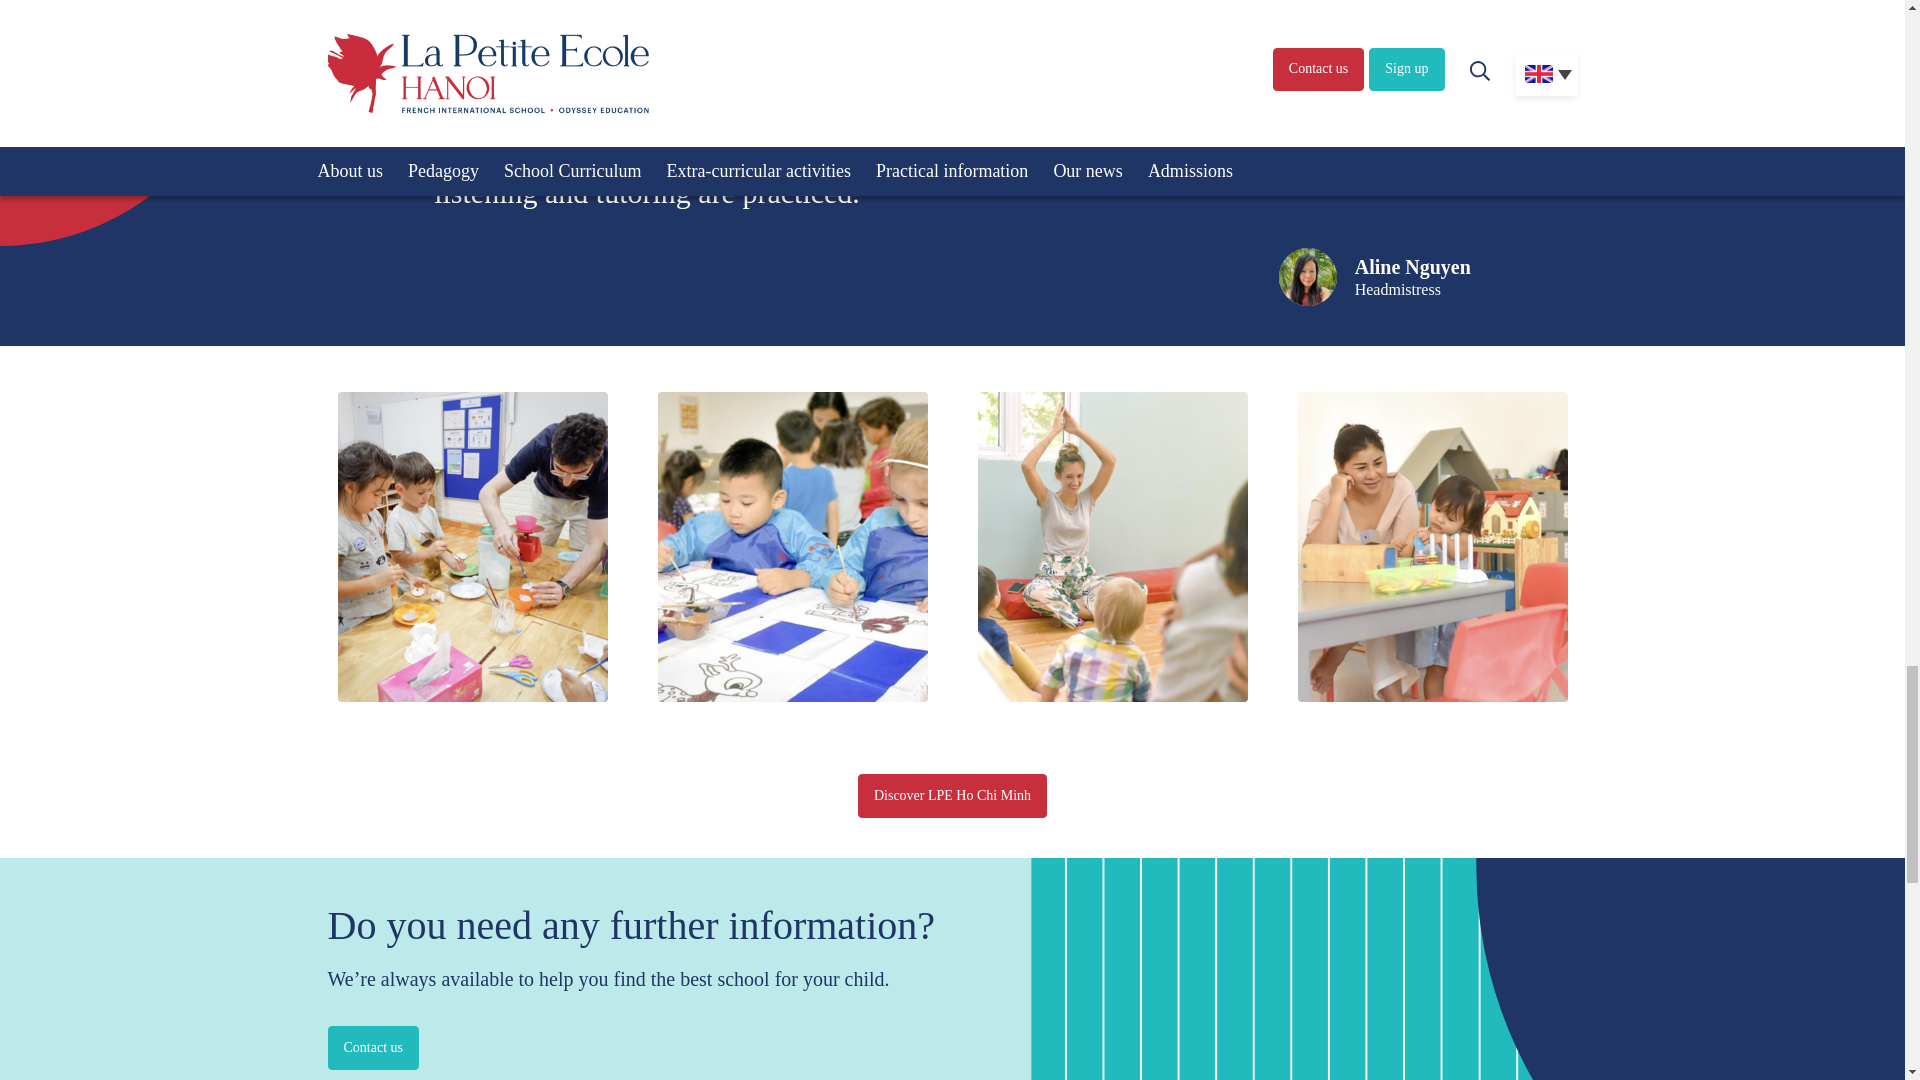 The height and width of the screenshot is (1080, 1920). Describe the element at coordinates (374, 1048) in the screenshot. I see `Contact us` at that location.